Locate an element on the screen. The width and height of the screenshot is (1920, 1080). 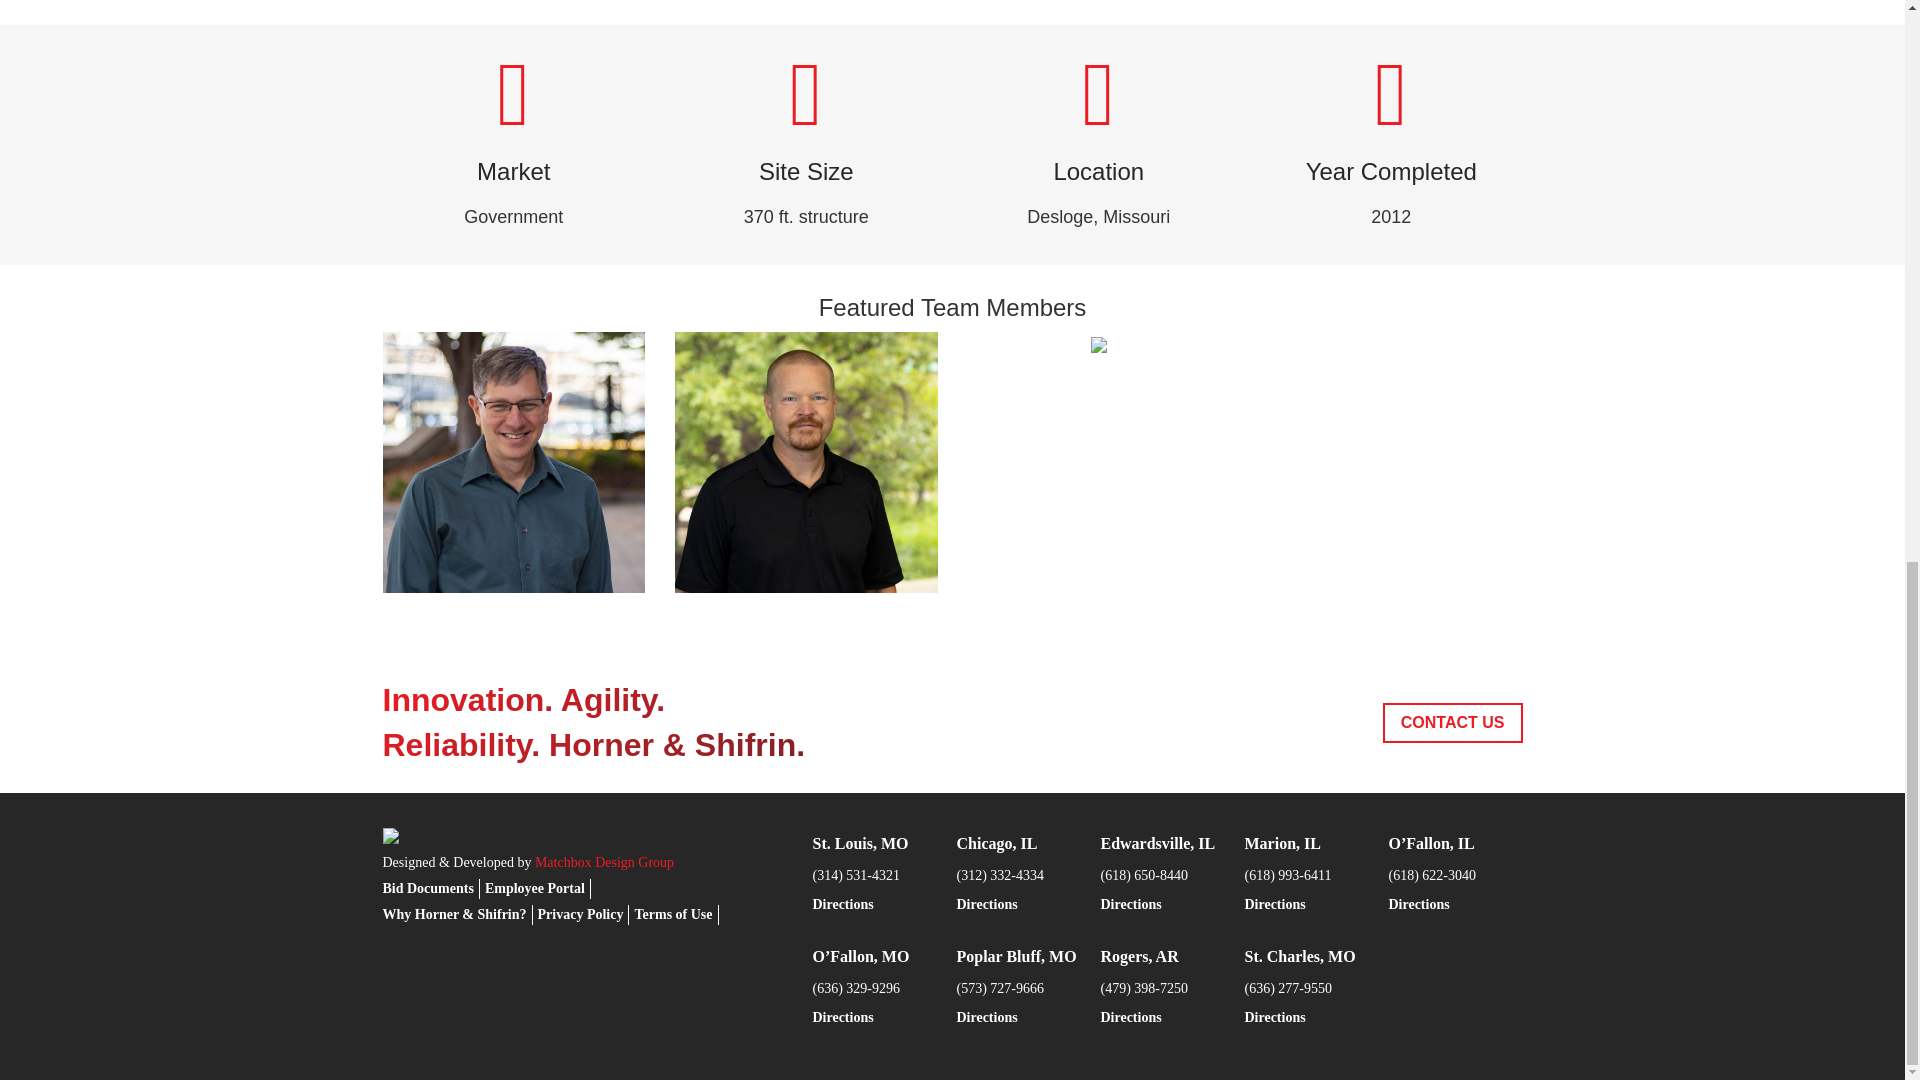
Bid Documents is located at coordinates (427, 888).